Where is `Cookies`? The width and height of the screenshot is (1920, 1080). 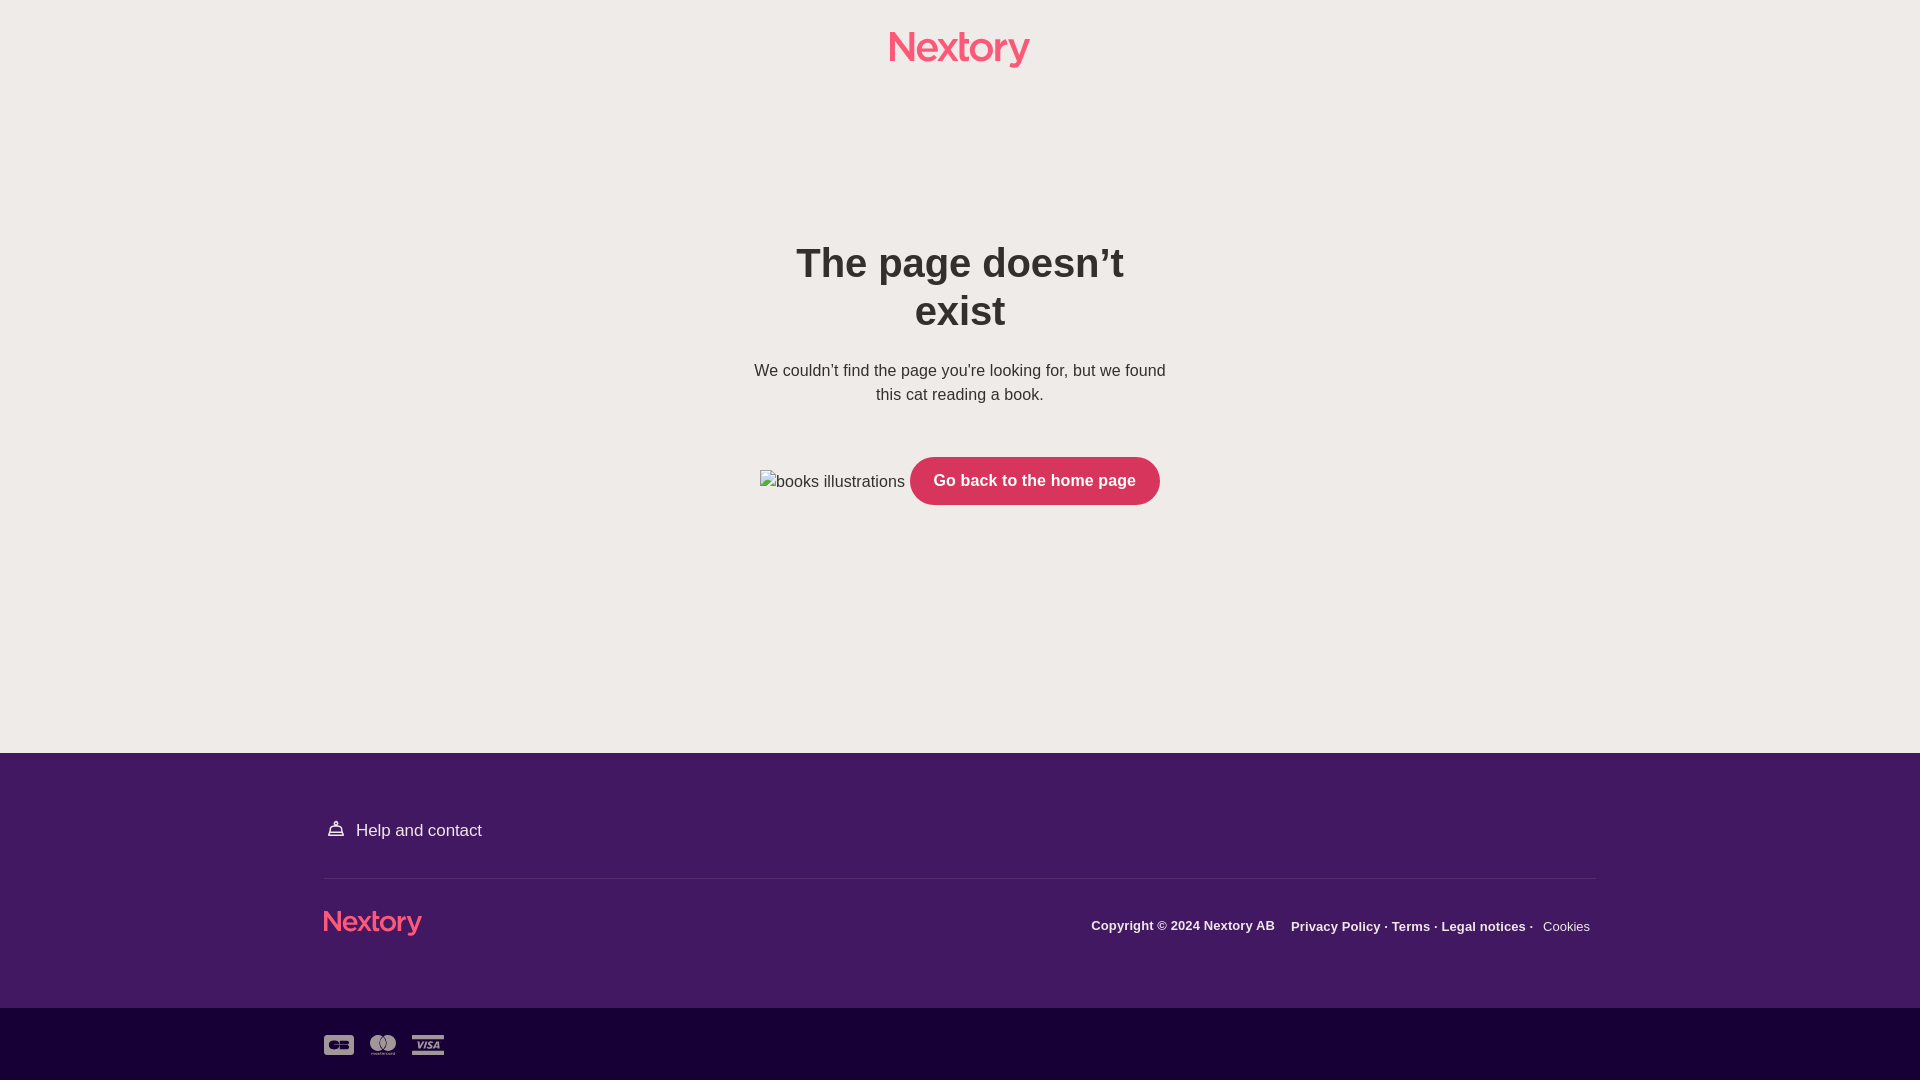
Cookies is located at coordinates (1566, 927).